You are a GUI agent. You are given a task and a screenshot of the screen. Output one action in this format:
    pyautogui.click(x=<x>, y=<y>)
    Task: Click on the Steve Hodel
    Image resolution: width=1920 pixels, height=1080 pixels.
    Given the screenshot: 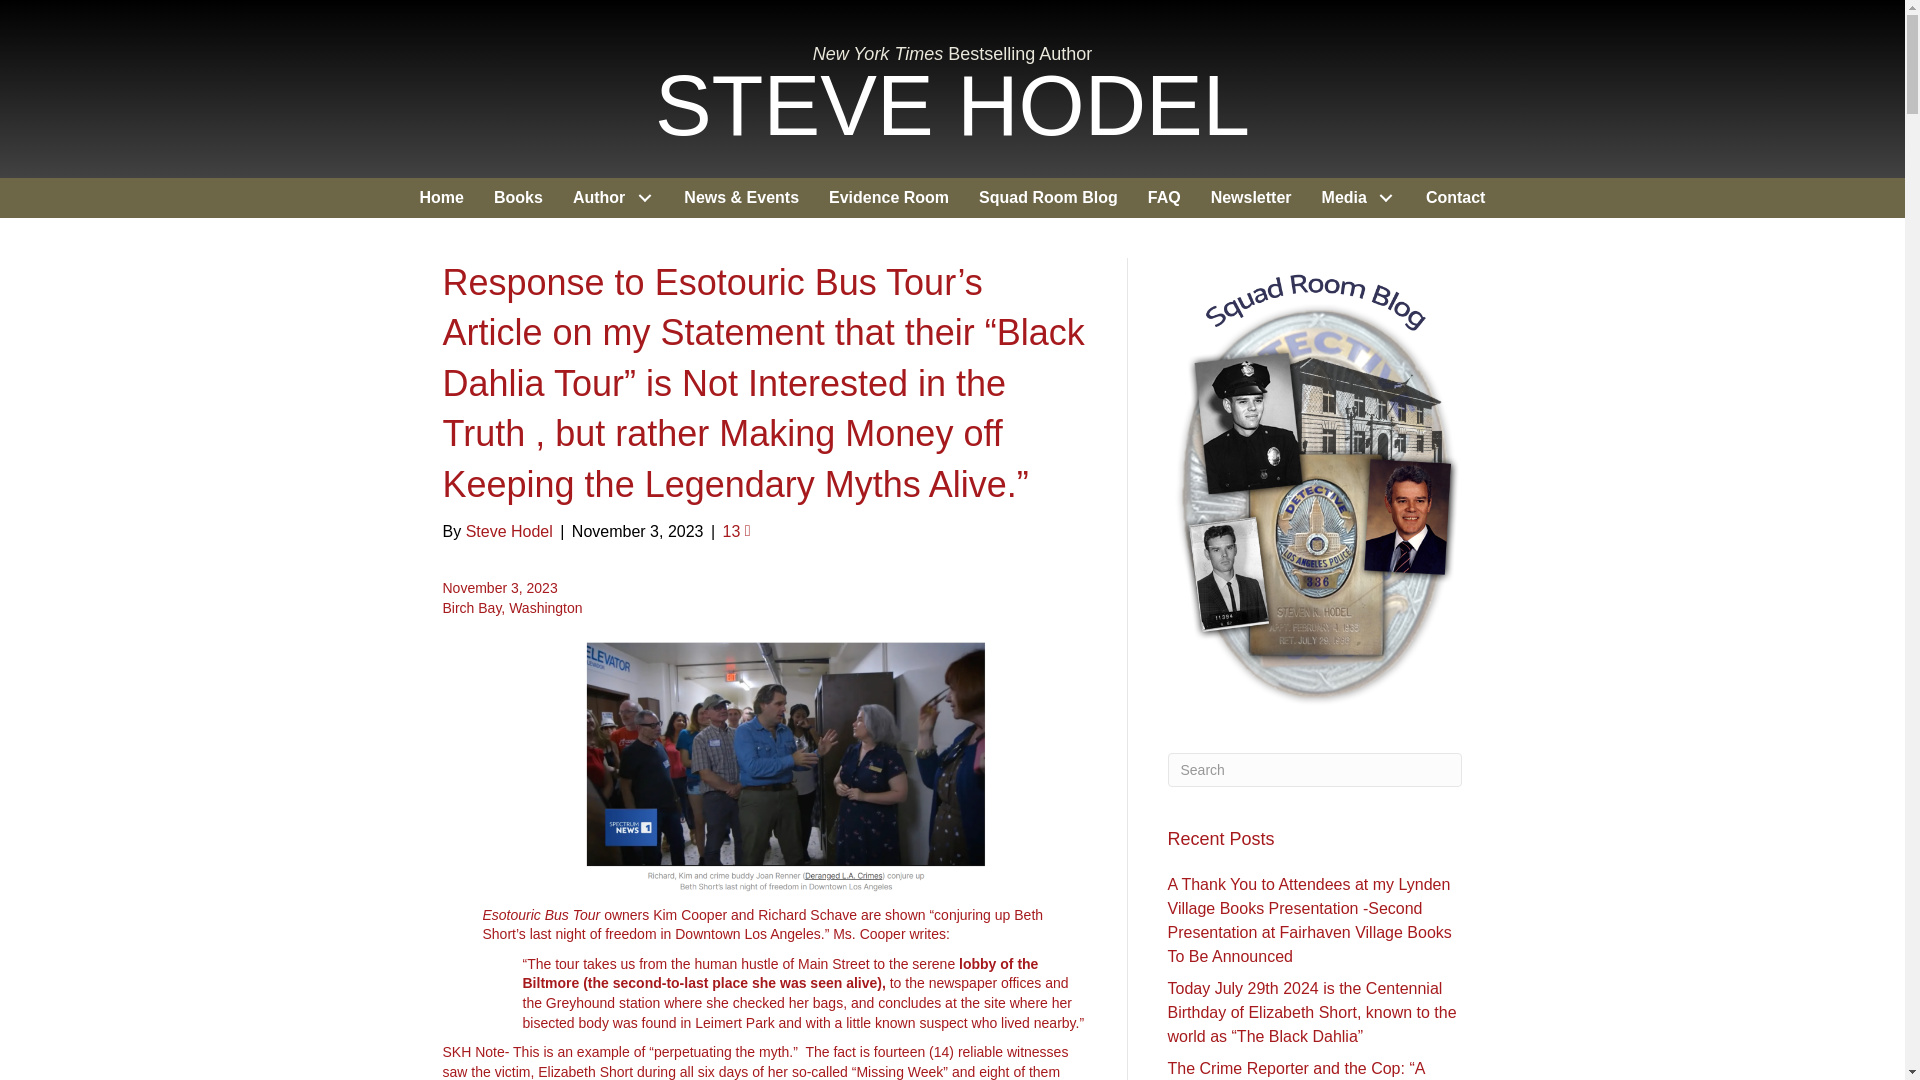 What is the action you would take?
    pyautogui.click(x=509, y=531)
    